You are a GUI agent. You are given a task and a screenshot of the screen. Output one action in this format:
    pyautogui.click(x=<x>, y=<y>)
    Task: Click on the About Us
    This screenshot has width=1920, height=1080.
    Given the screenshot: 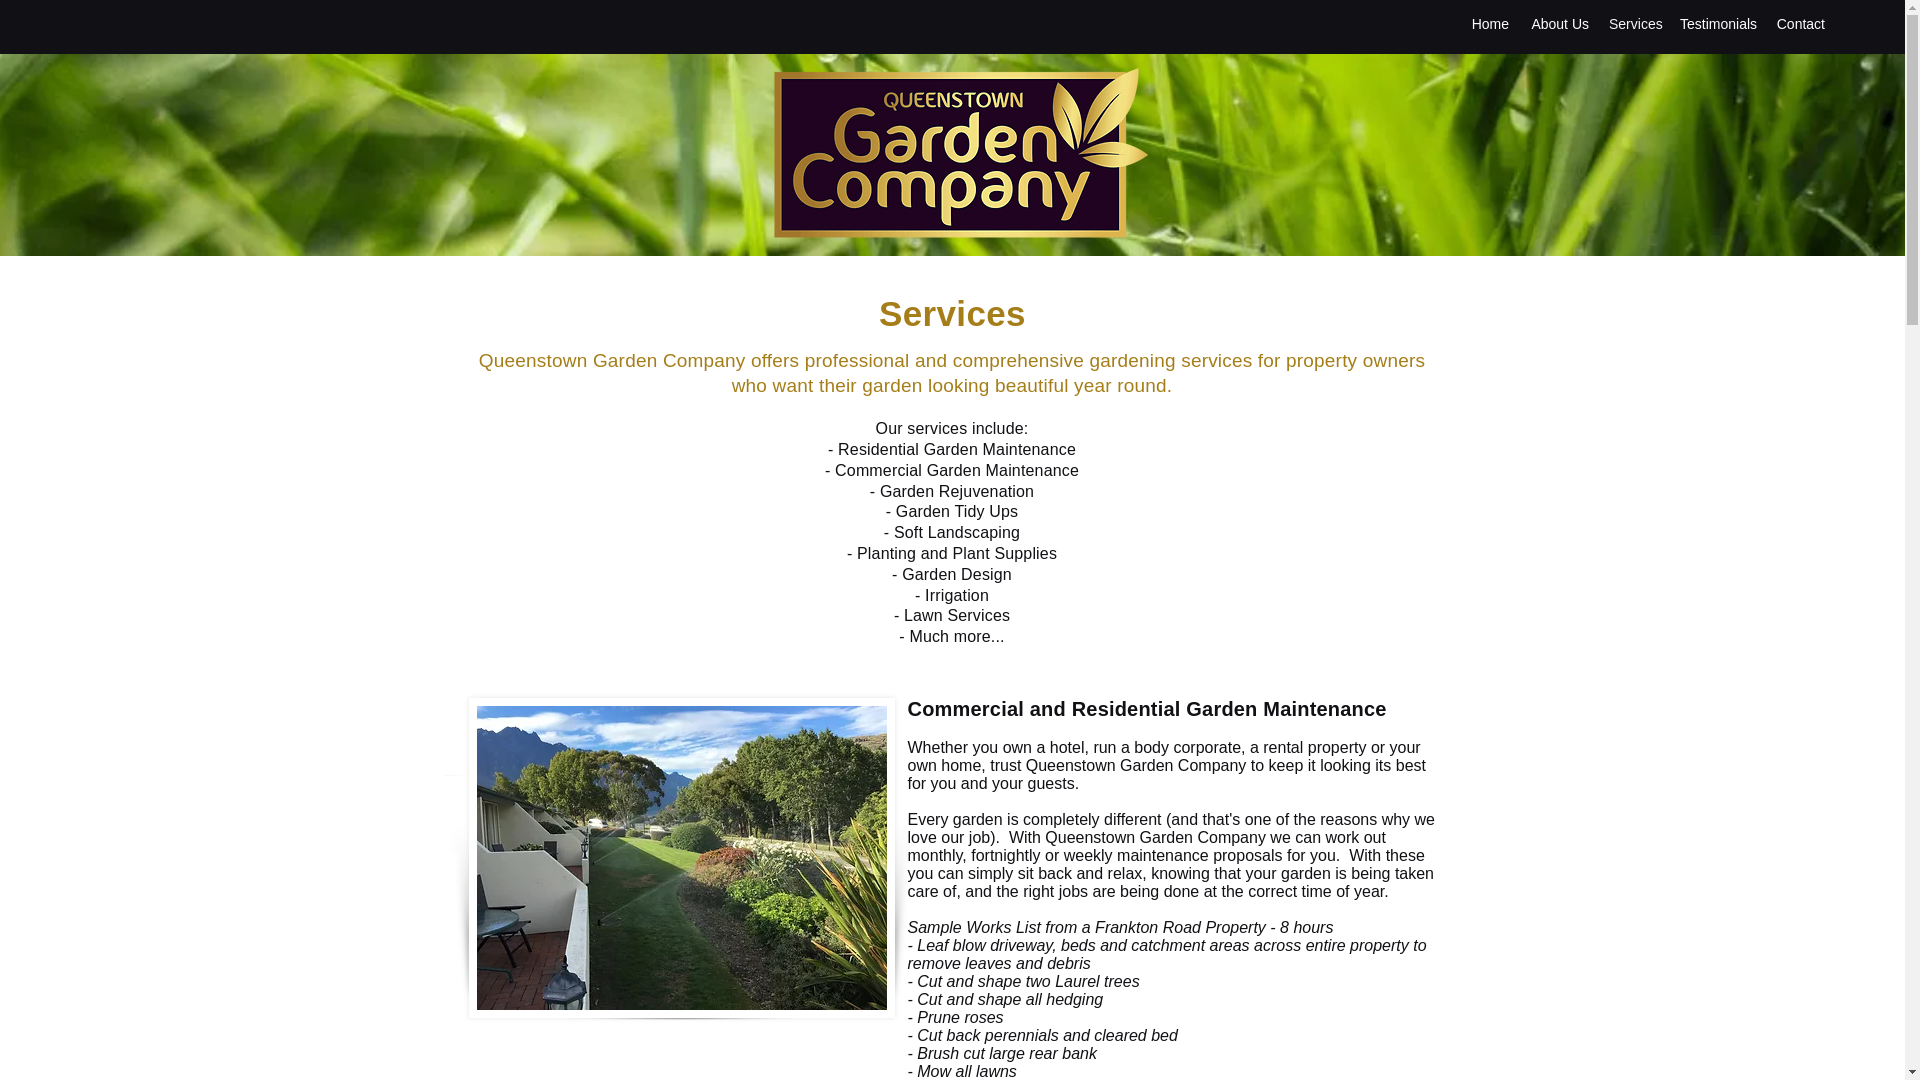 What is the action you would take?
    pyautogui.click(x=1558, y=23)
    